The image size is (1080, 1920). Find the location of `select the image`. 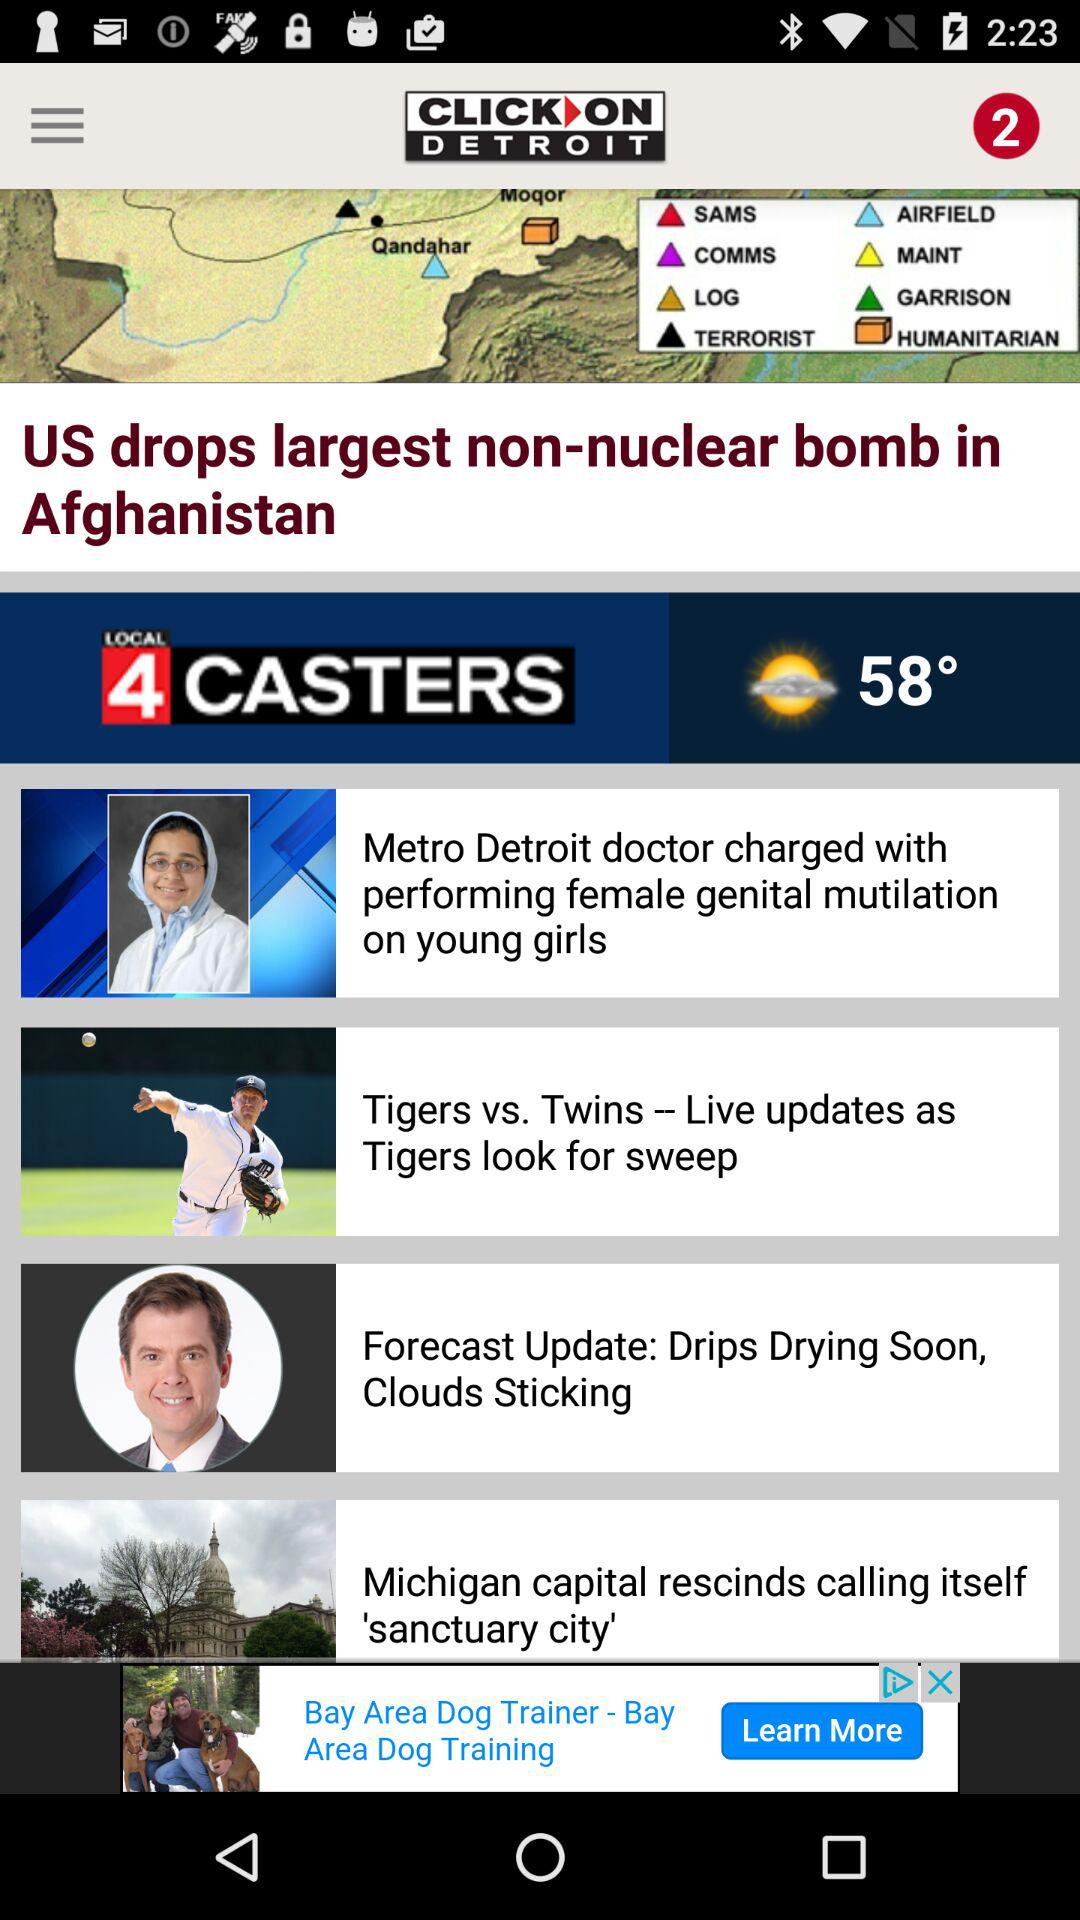

select the image is located at coordinates (1006, 126).